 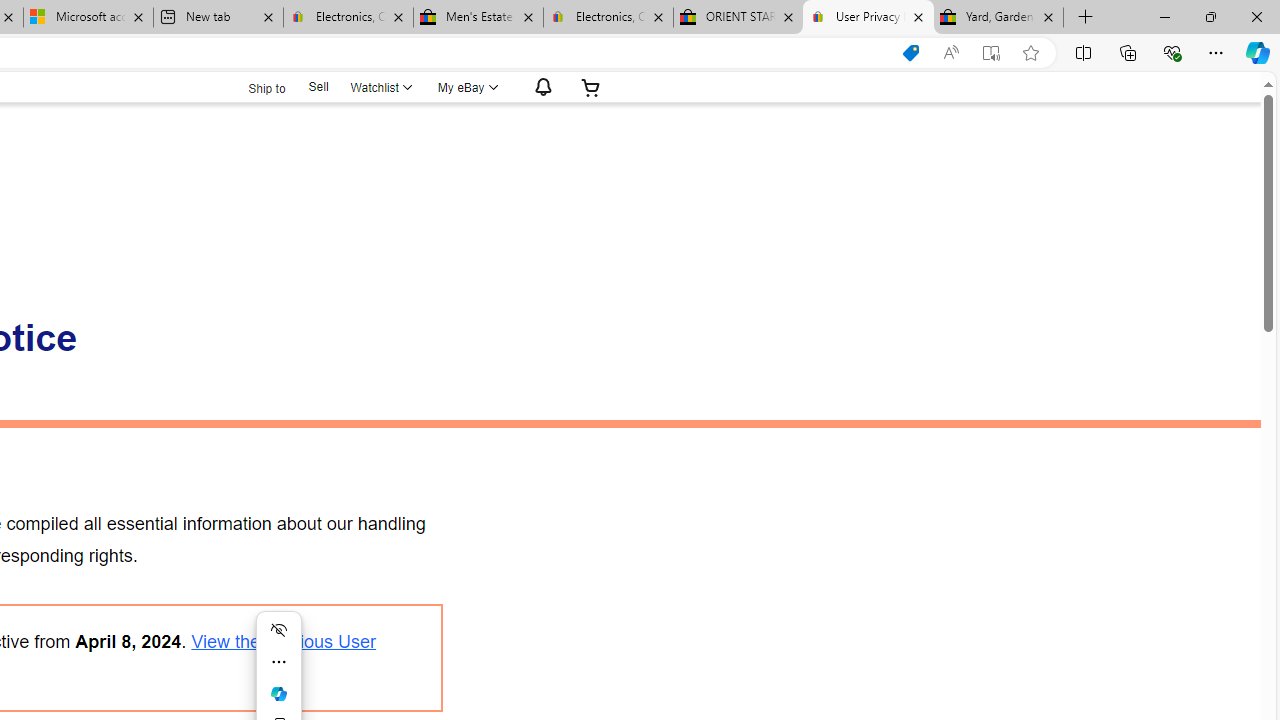 I want to click on Expand Cart, so click(x=591, y=87).